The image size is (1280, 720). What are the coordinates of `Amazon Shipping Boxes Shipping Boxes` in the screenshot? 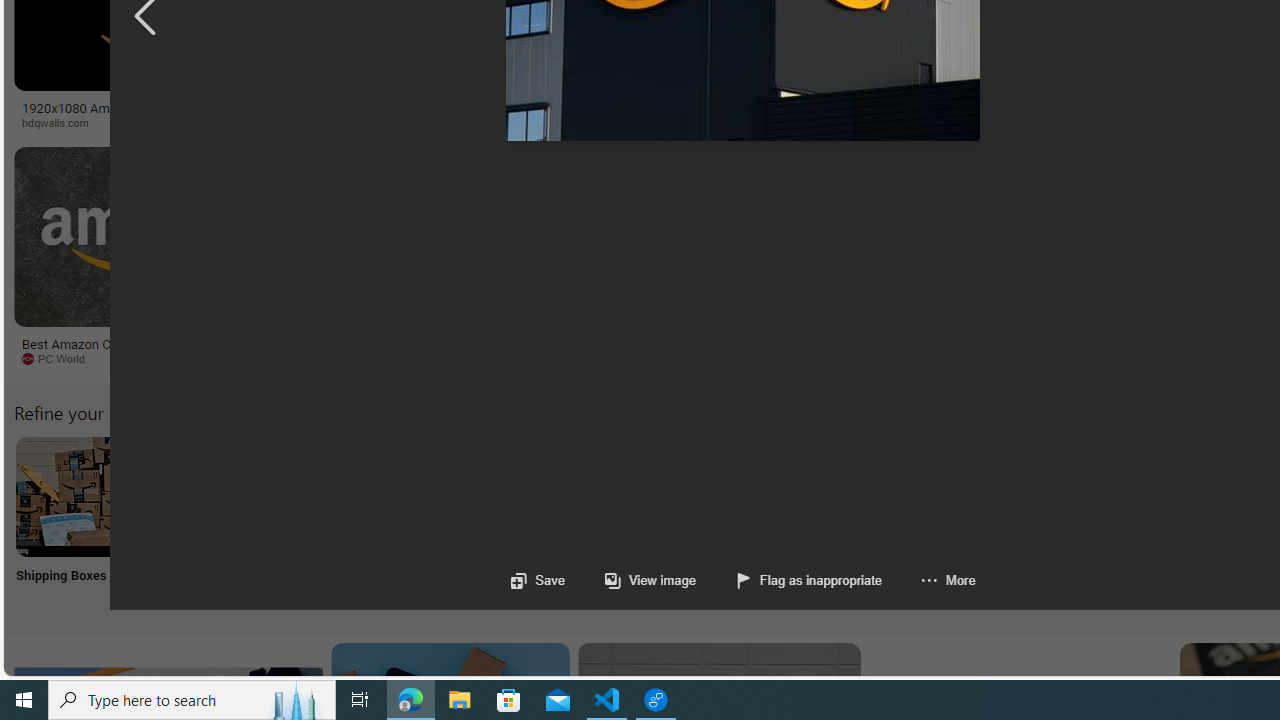 It's located at (75, 522).